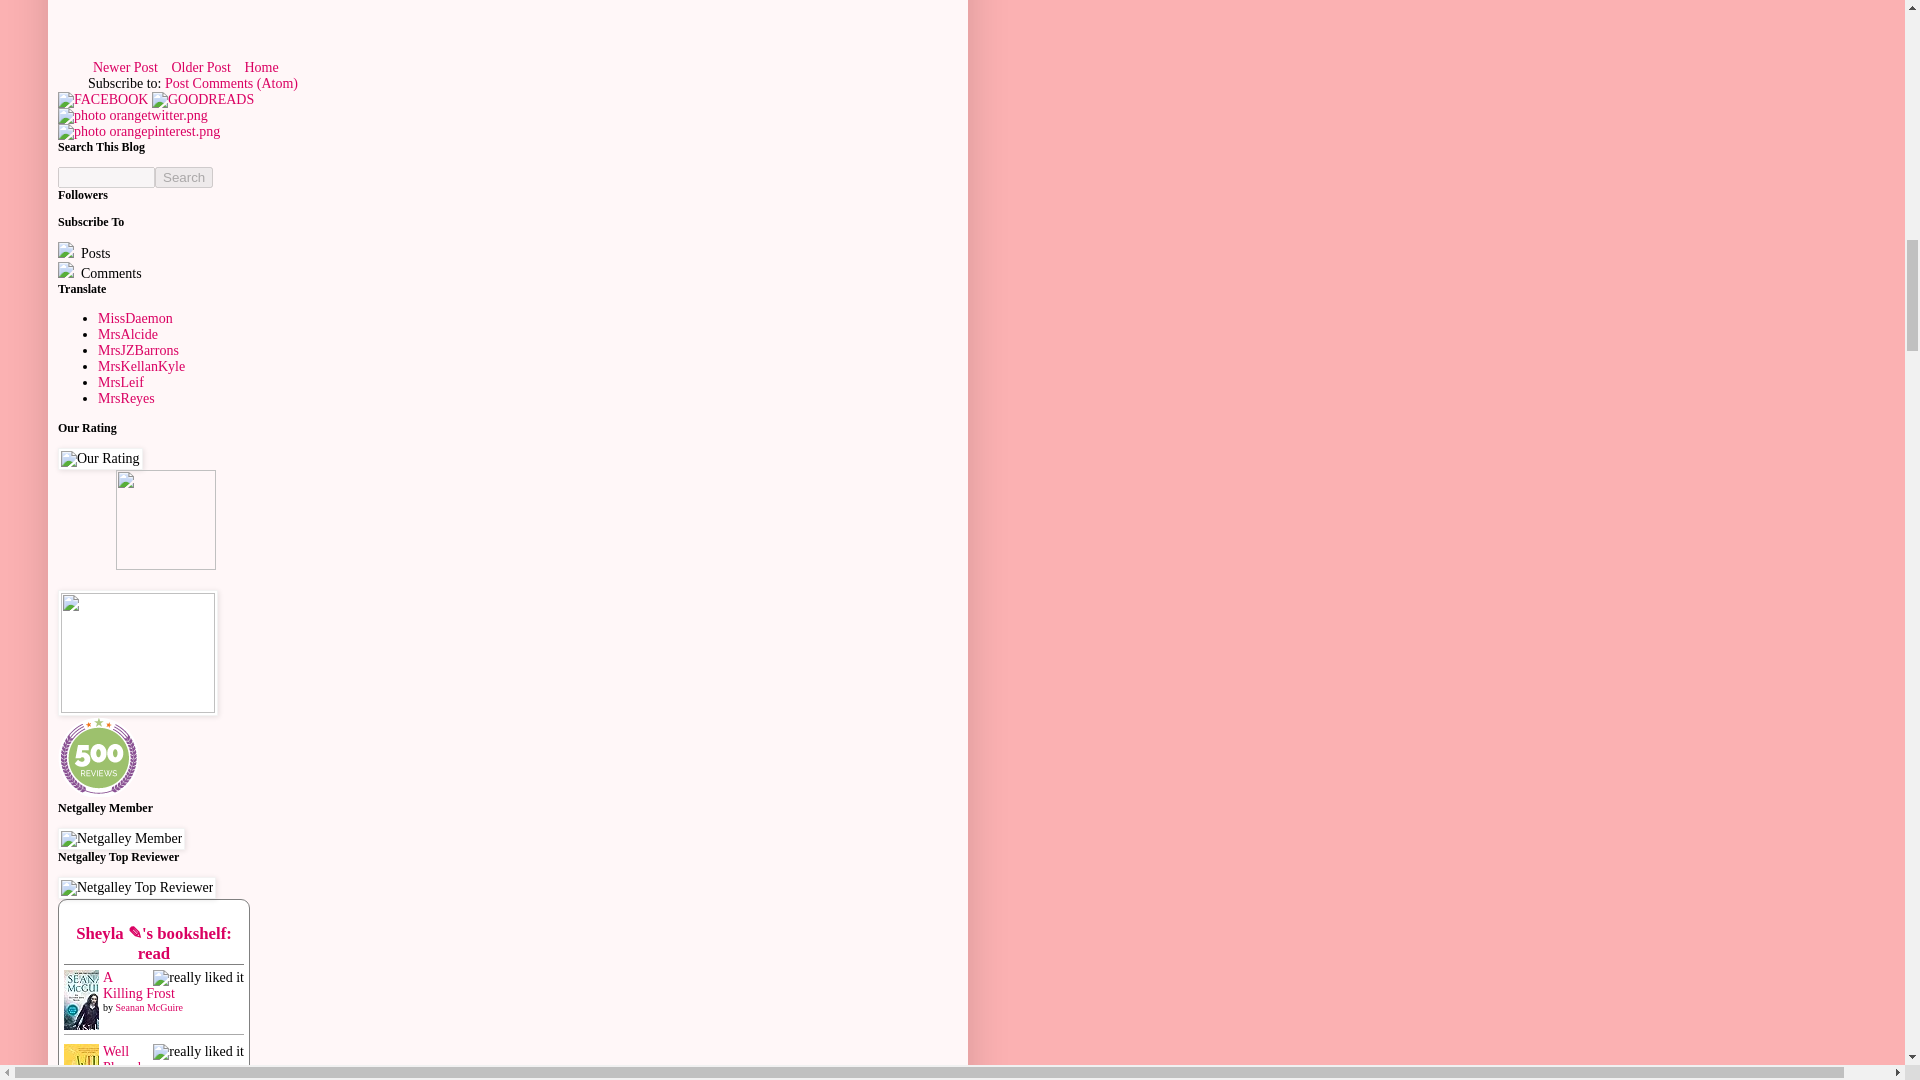 The image size is (1920, 1080). I want to click on MissDaemon, so click(134, 318).